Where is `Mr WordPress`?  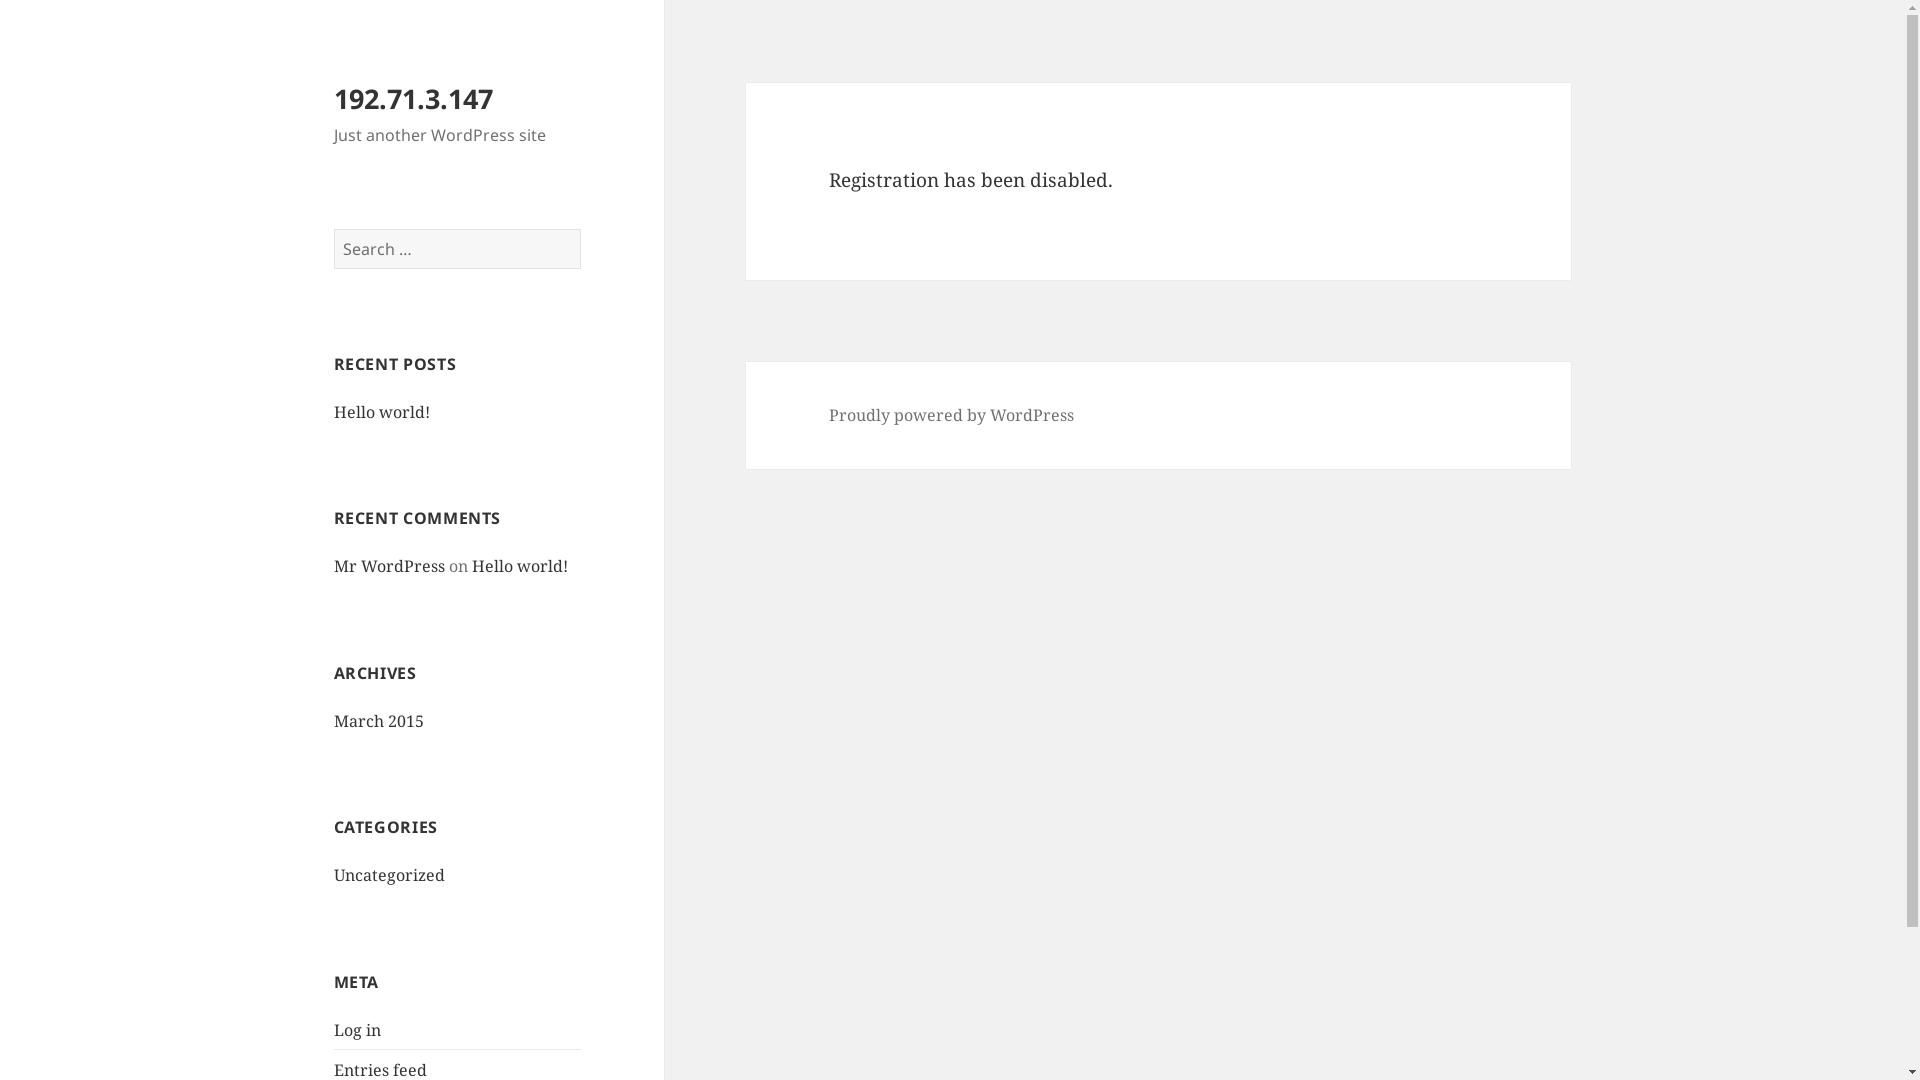
Mr WordPress is located at coordinates (390, 566).